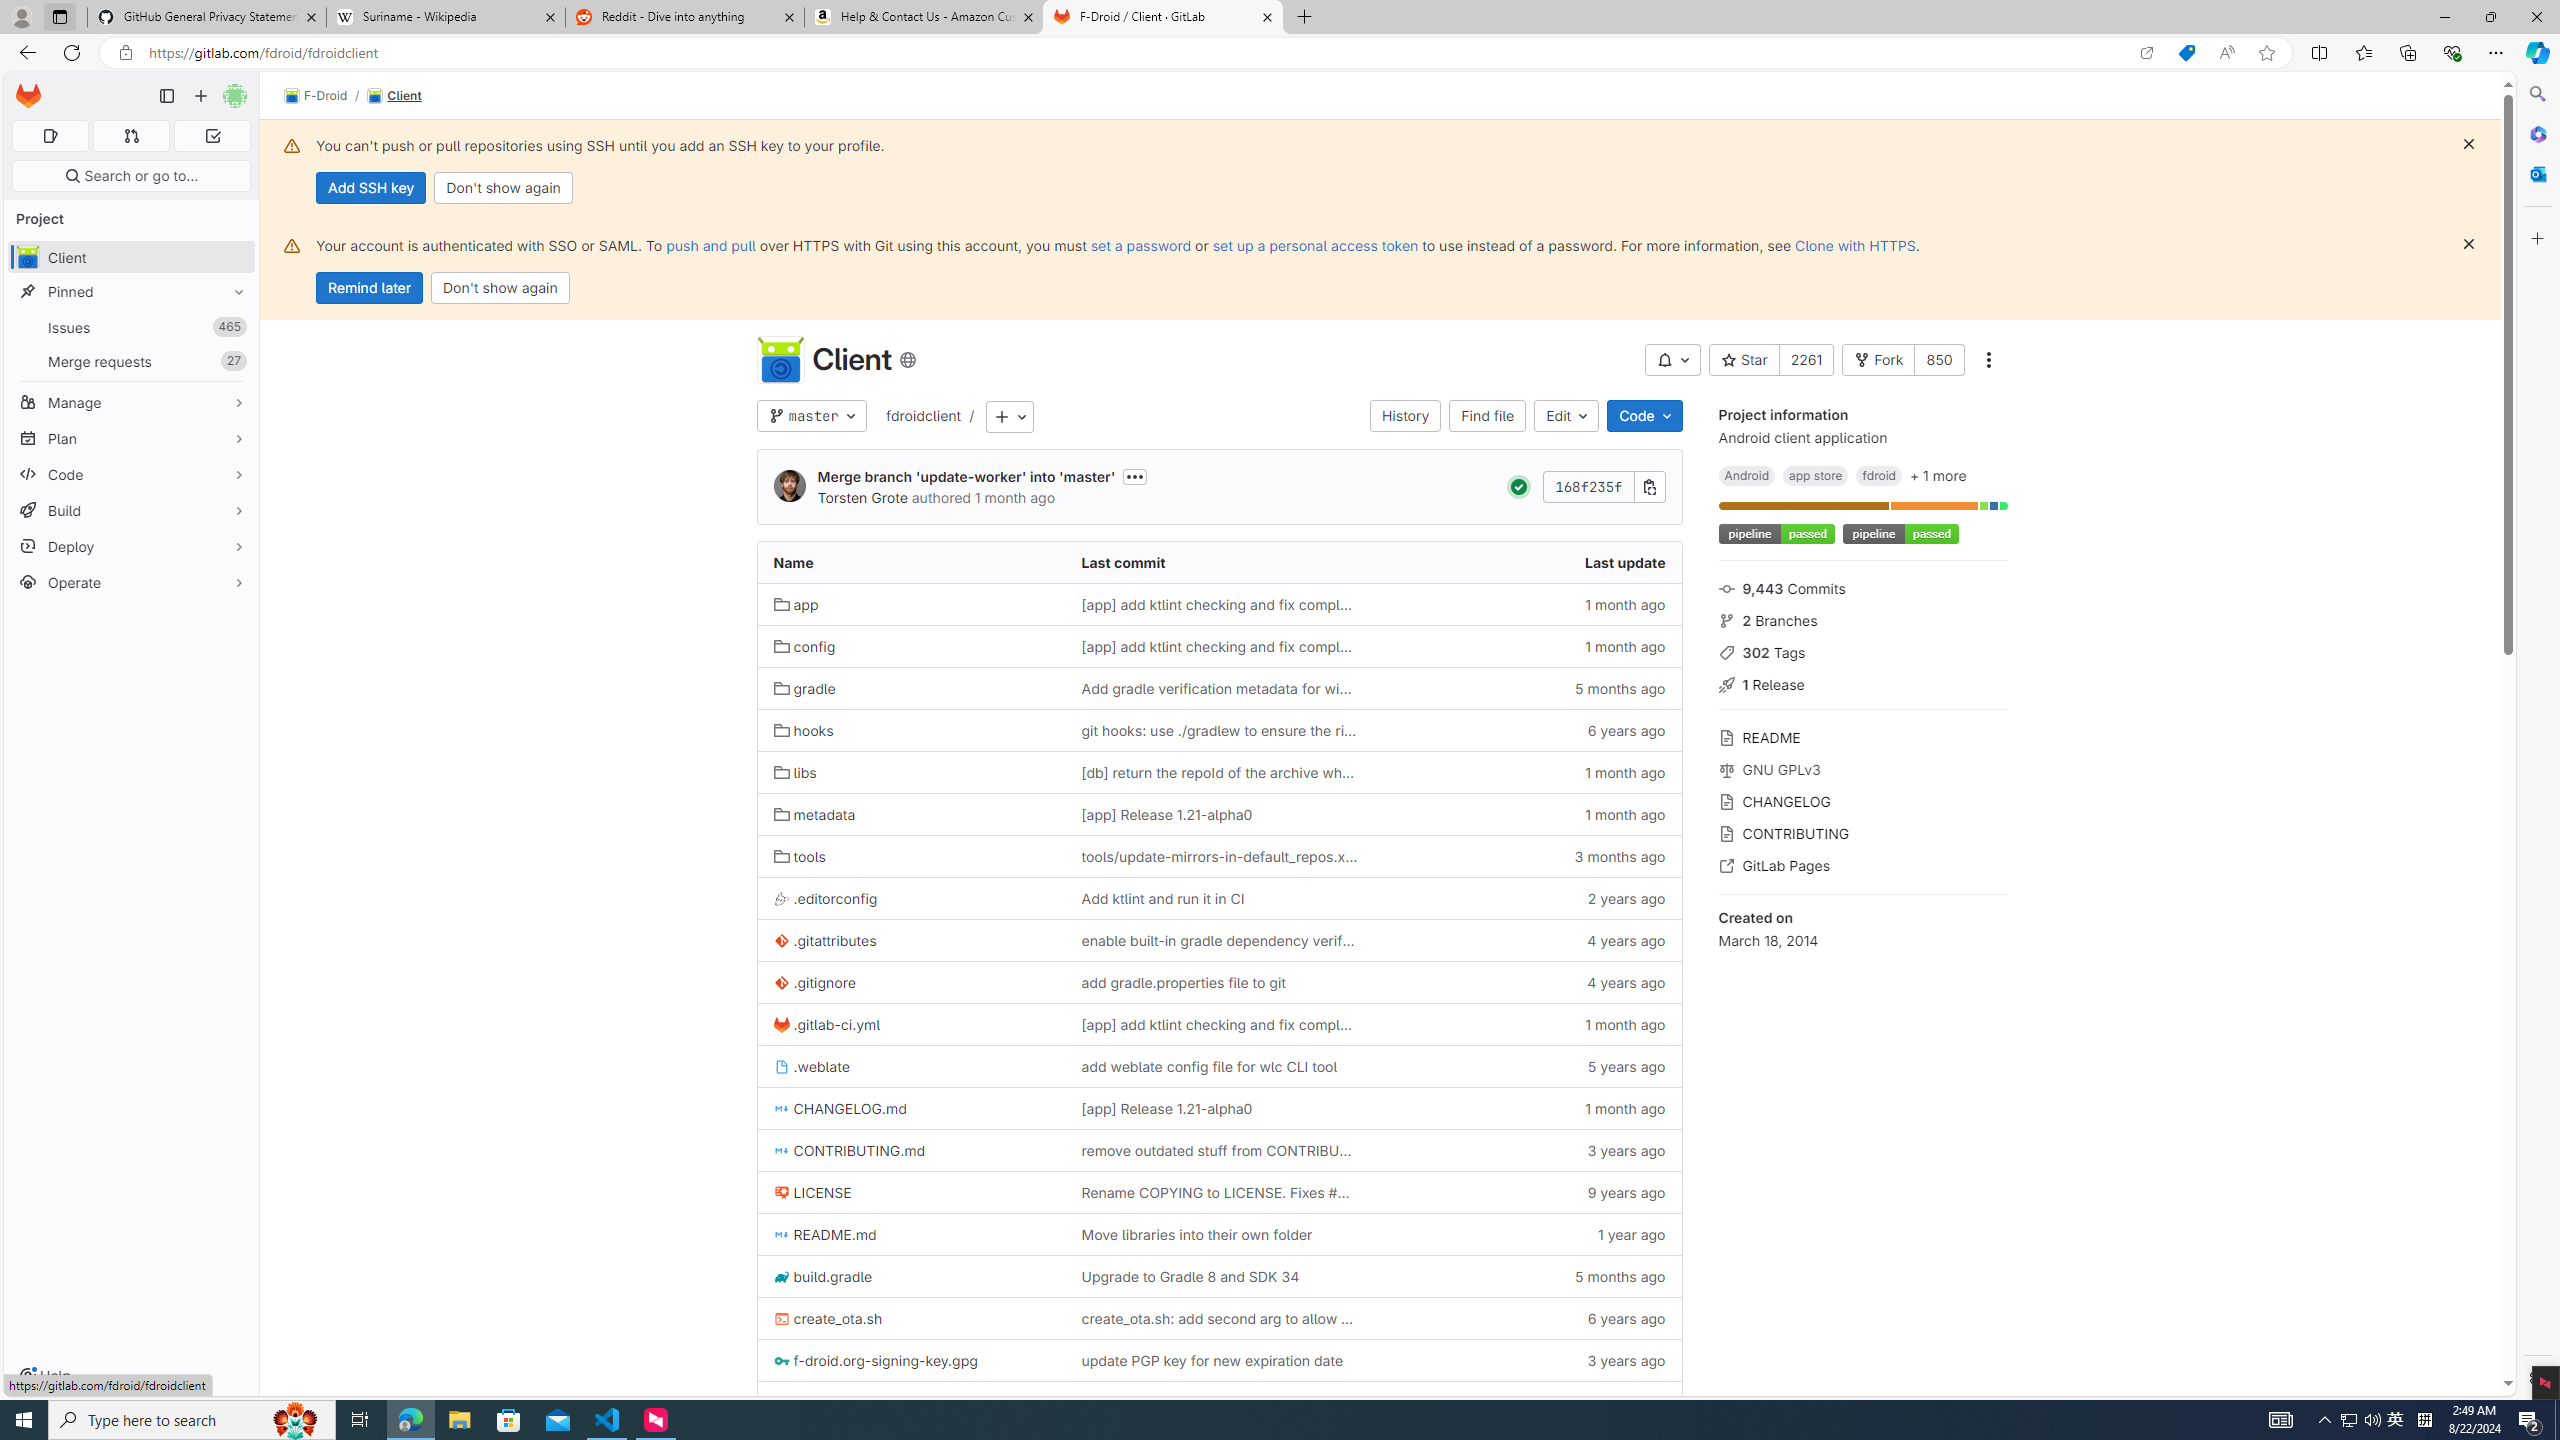  Describe the element at coordinates (2469, 244) in the screenshot. I see `Class: s16 gl-icon gl-button-icon ` at that location.